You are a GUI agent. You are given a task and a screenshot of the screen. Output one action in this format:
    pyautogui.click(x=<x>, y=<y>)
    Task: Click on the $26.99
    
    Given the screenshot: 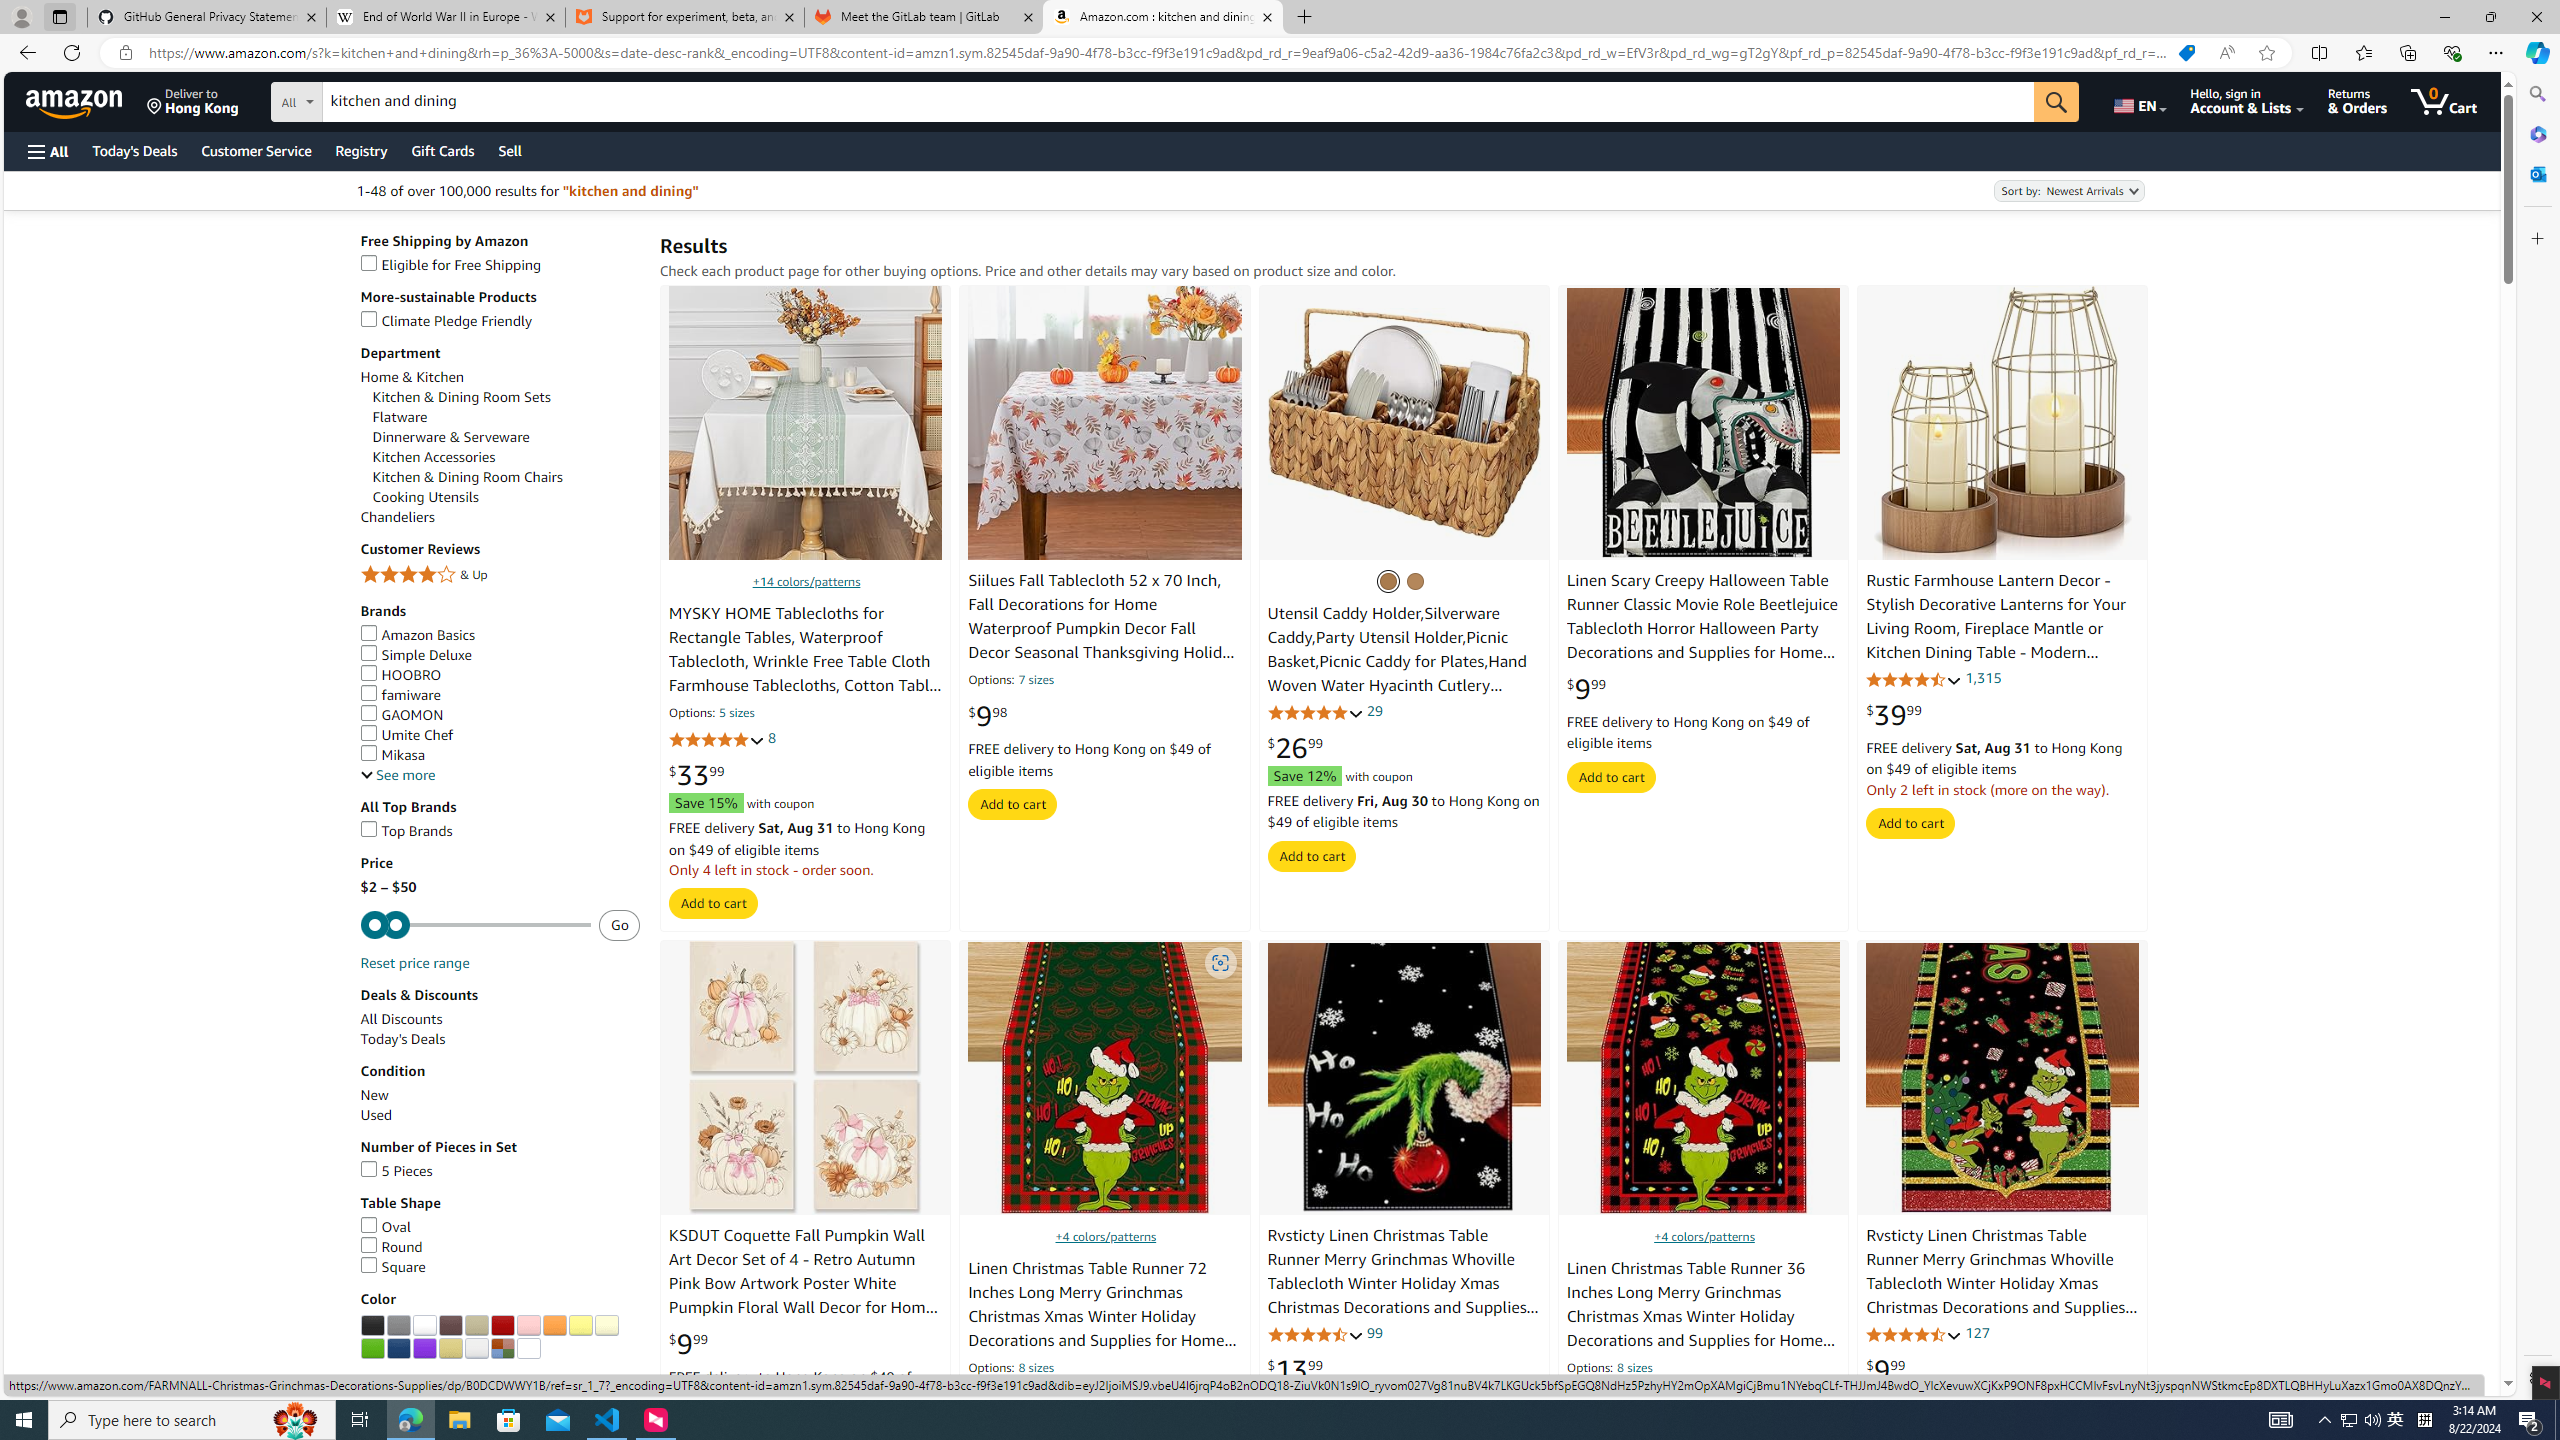 What is the action you would take?
    pyautogui.click(x=1295, y=748)
    